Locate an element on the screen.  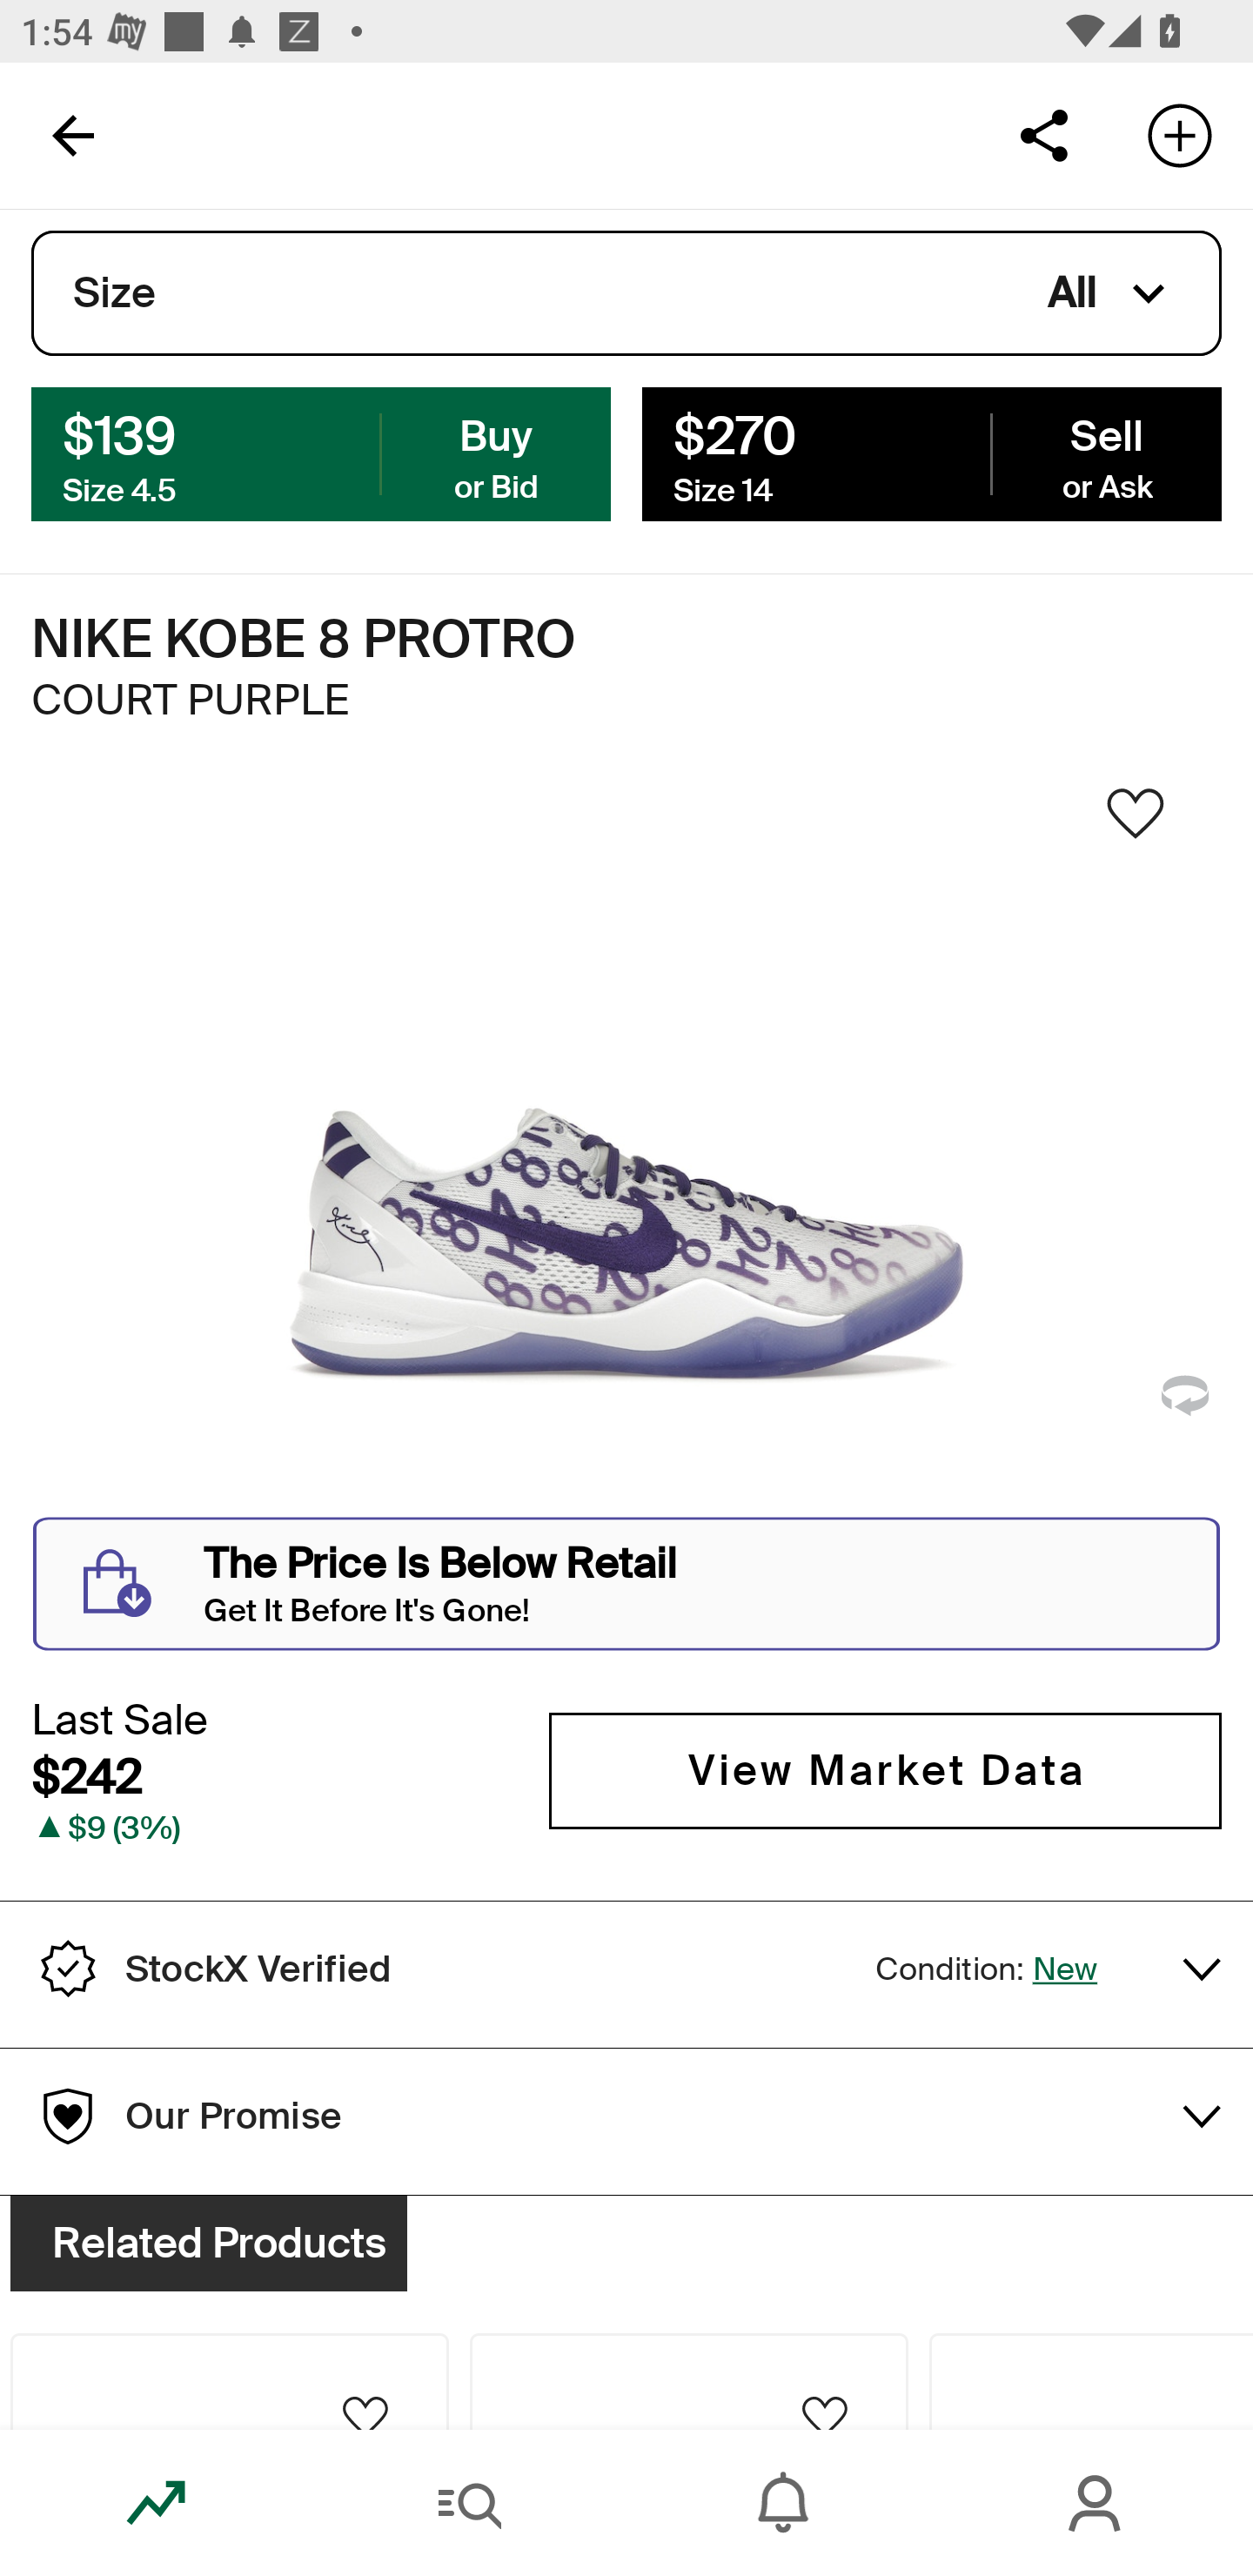
Search is located at coordinates (470, 2503).